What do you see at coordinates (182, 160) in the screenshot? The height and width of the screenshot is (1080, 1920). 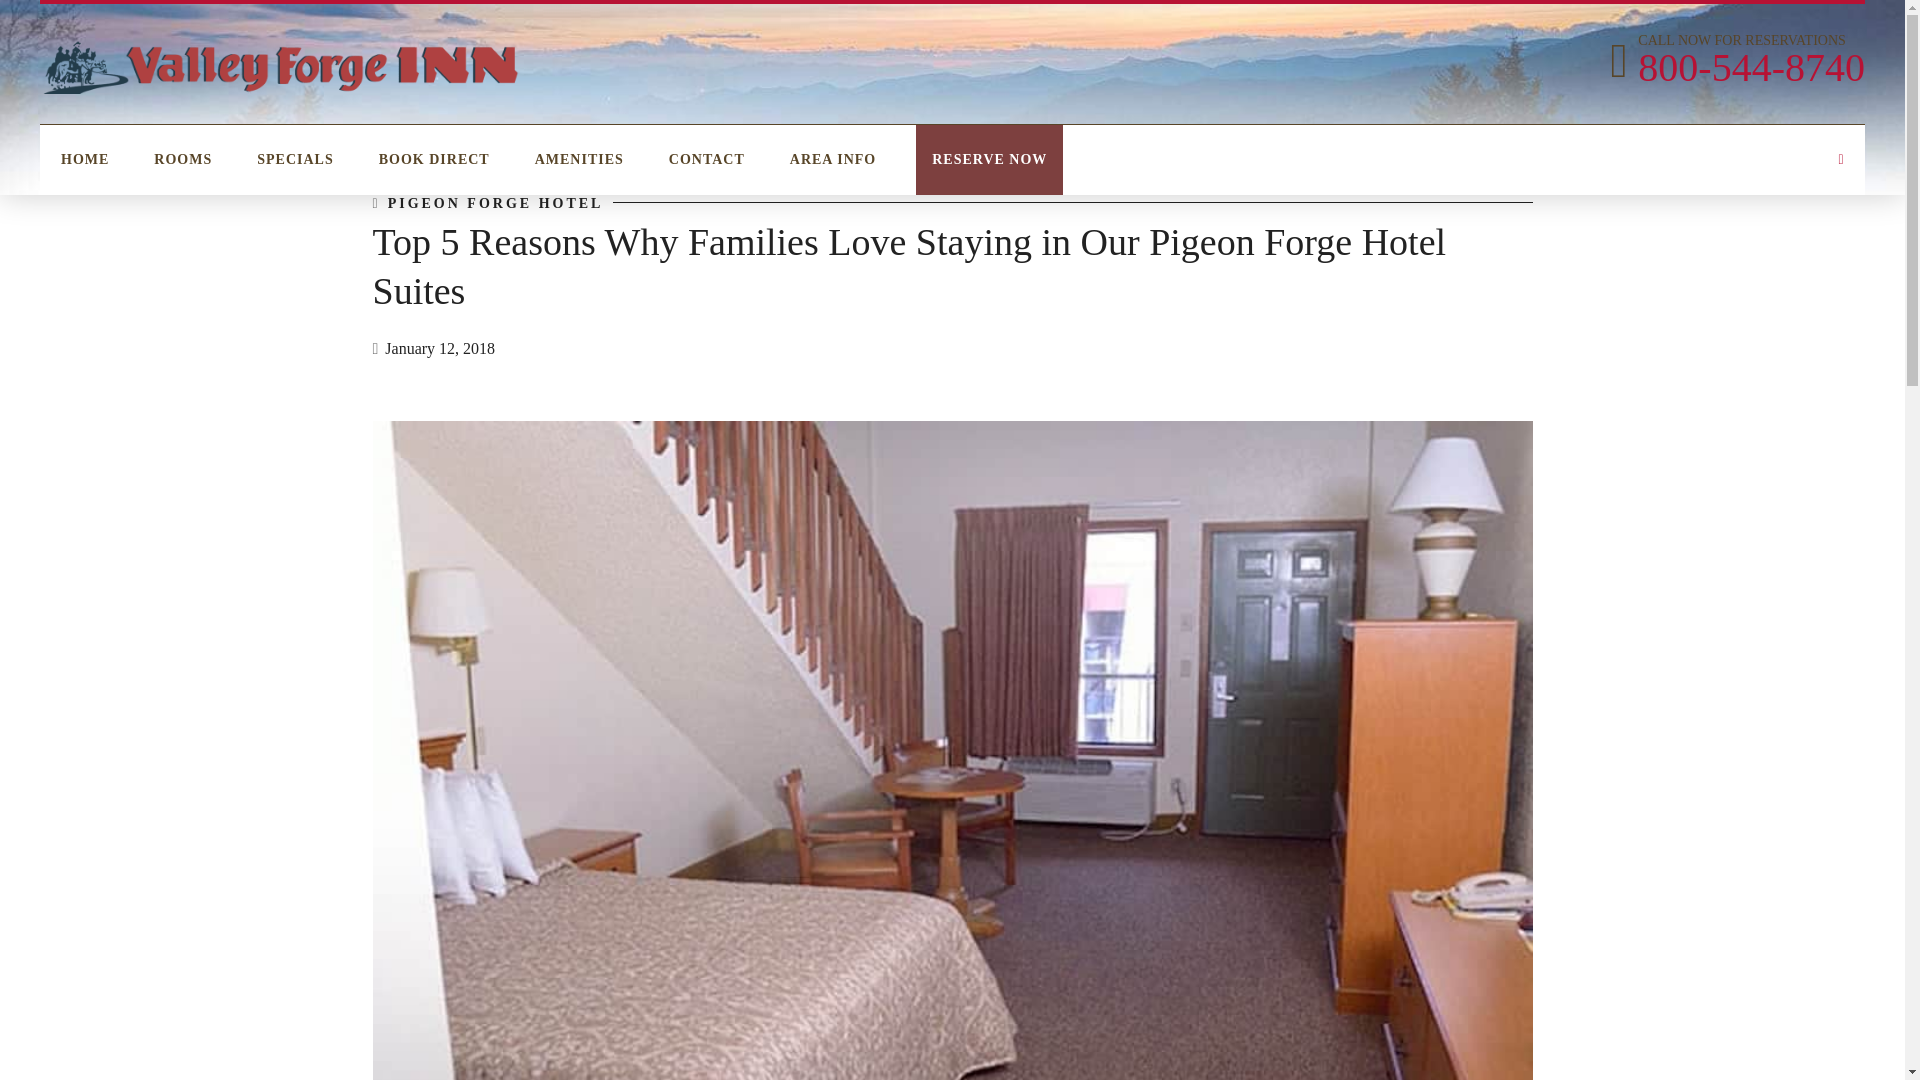 I see `CONTACT` at bounding box center [182, 160].